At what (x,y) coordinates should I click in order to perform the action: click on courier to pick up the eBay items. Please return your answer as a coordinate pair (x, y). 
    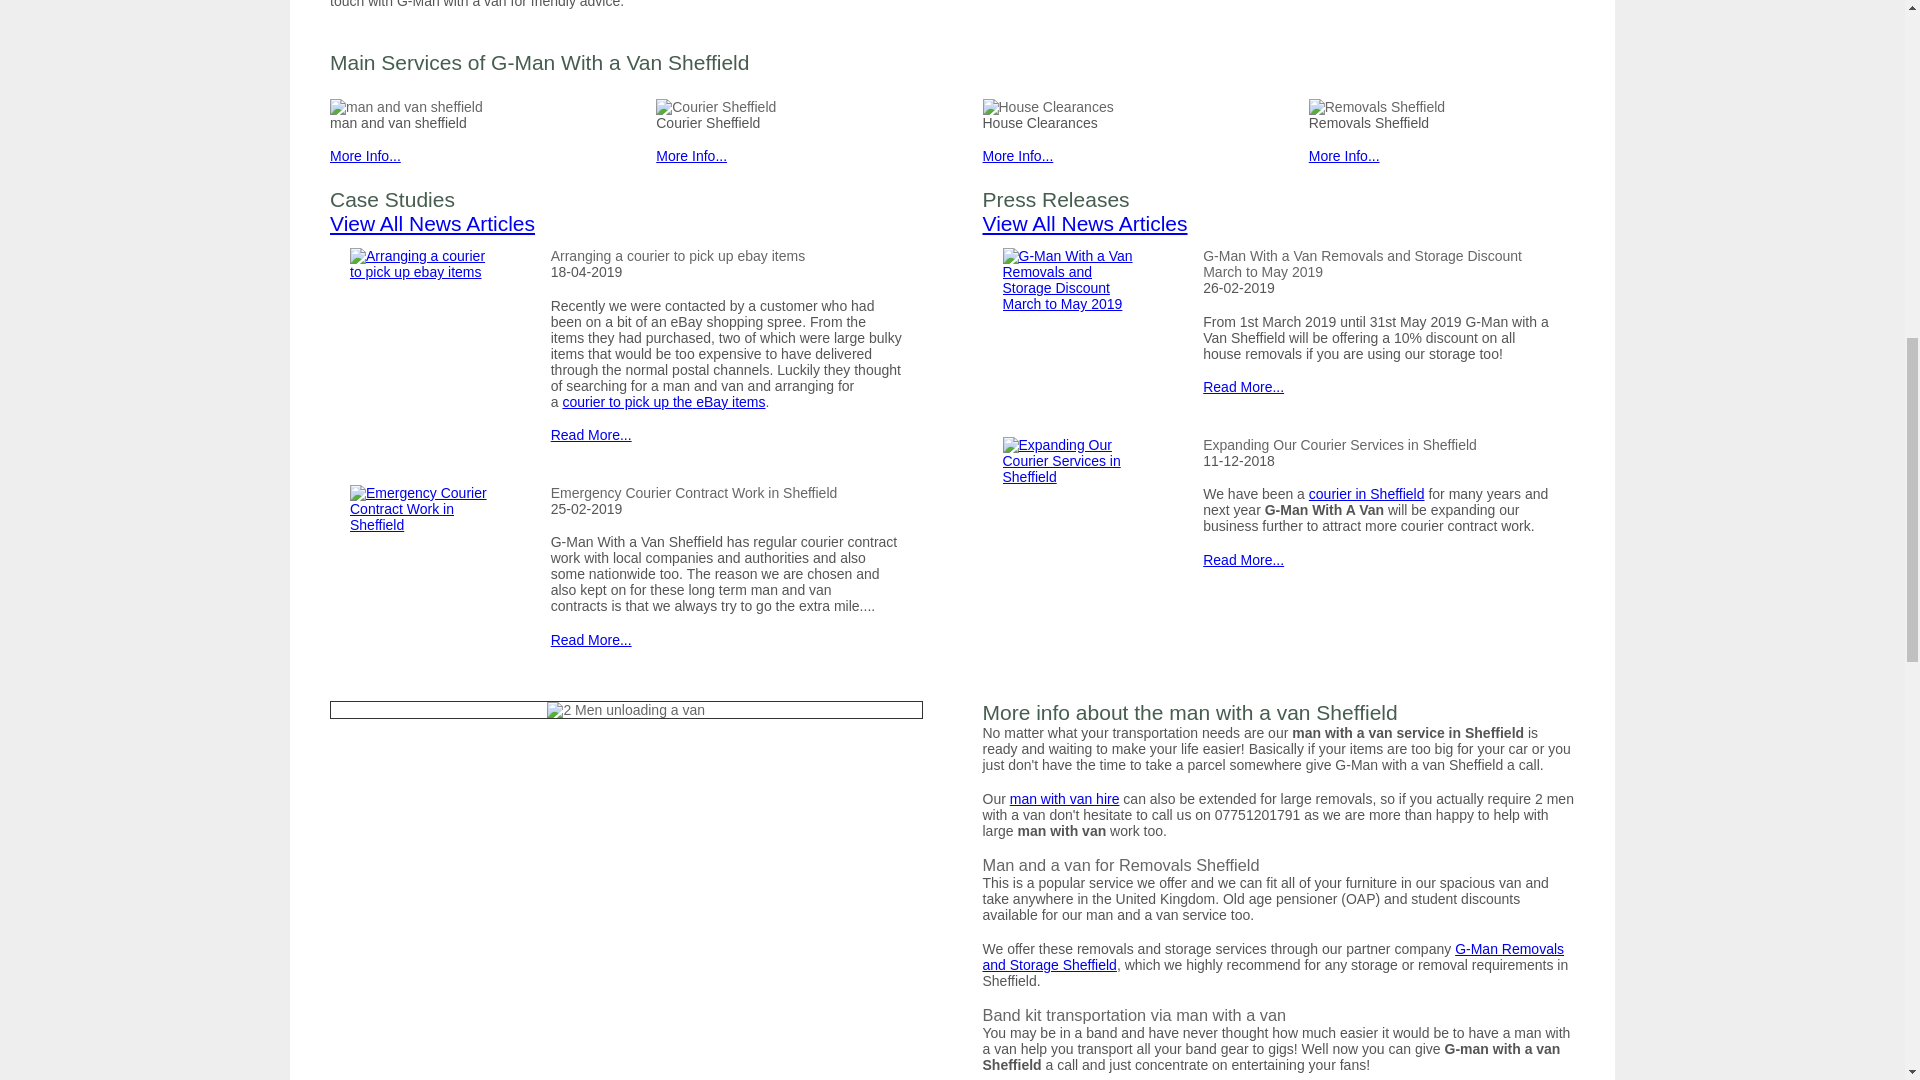
    Looking at the image, I should click on (663, 402).